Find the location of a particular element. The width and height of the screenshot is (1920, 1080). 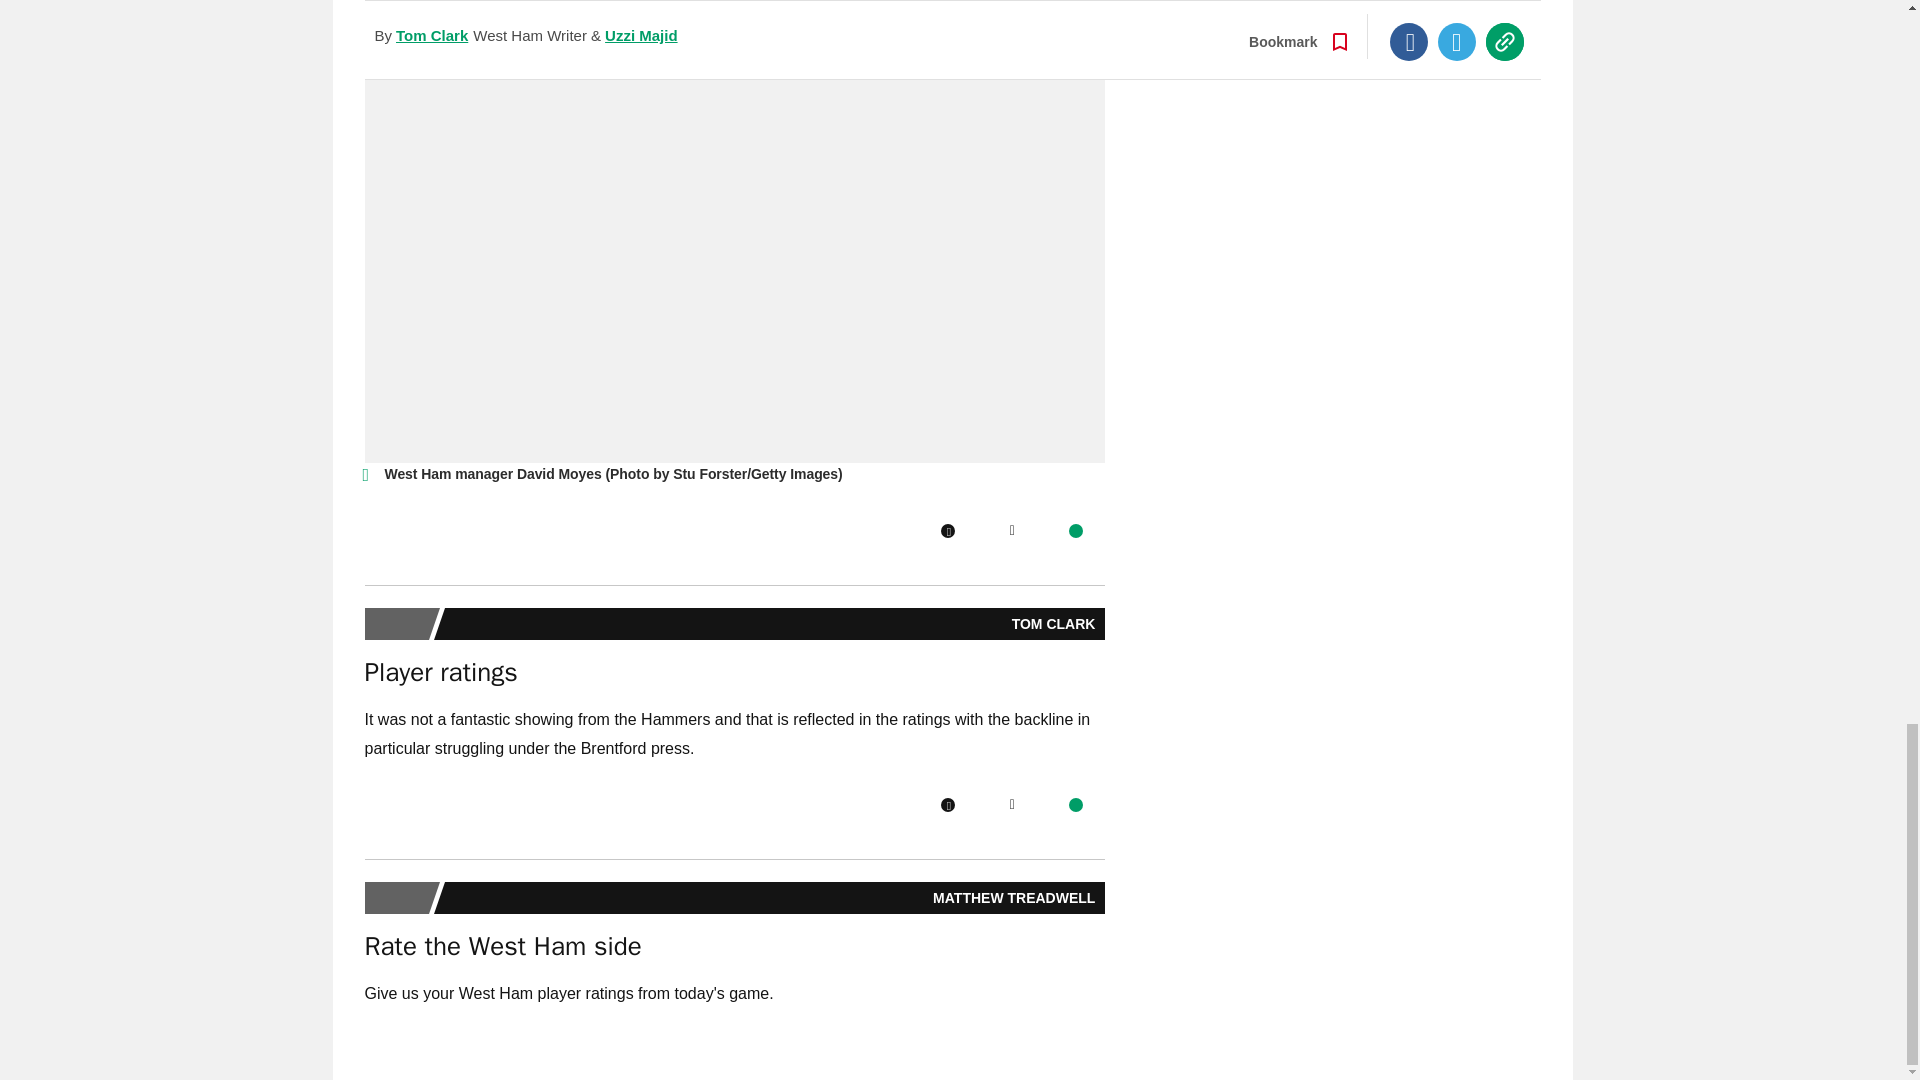

Facebook is located at coordinates (947, 805).